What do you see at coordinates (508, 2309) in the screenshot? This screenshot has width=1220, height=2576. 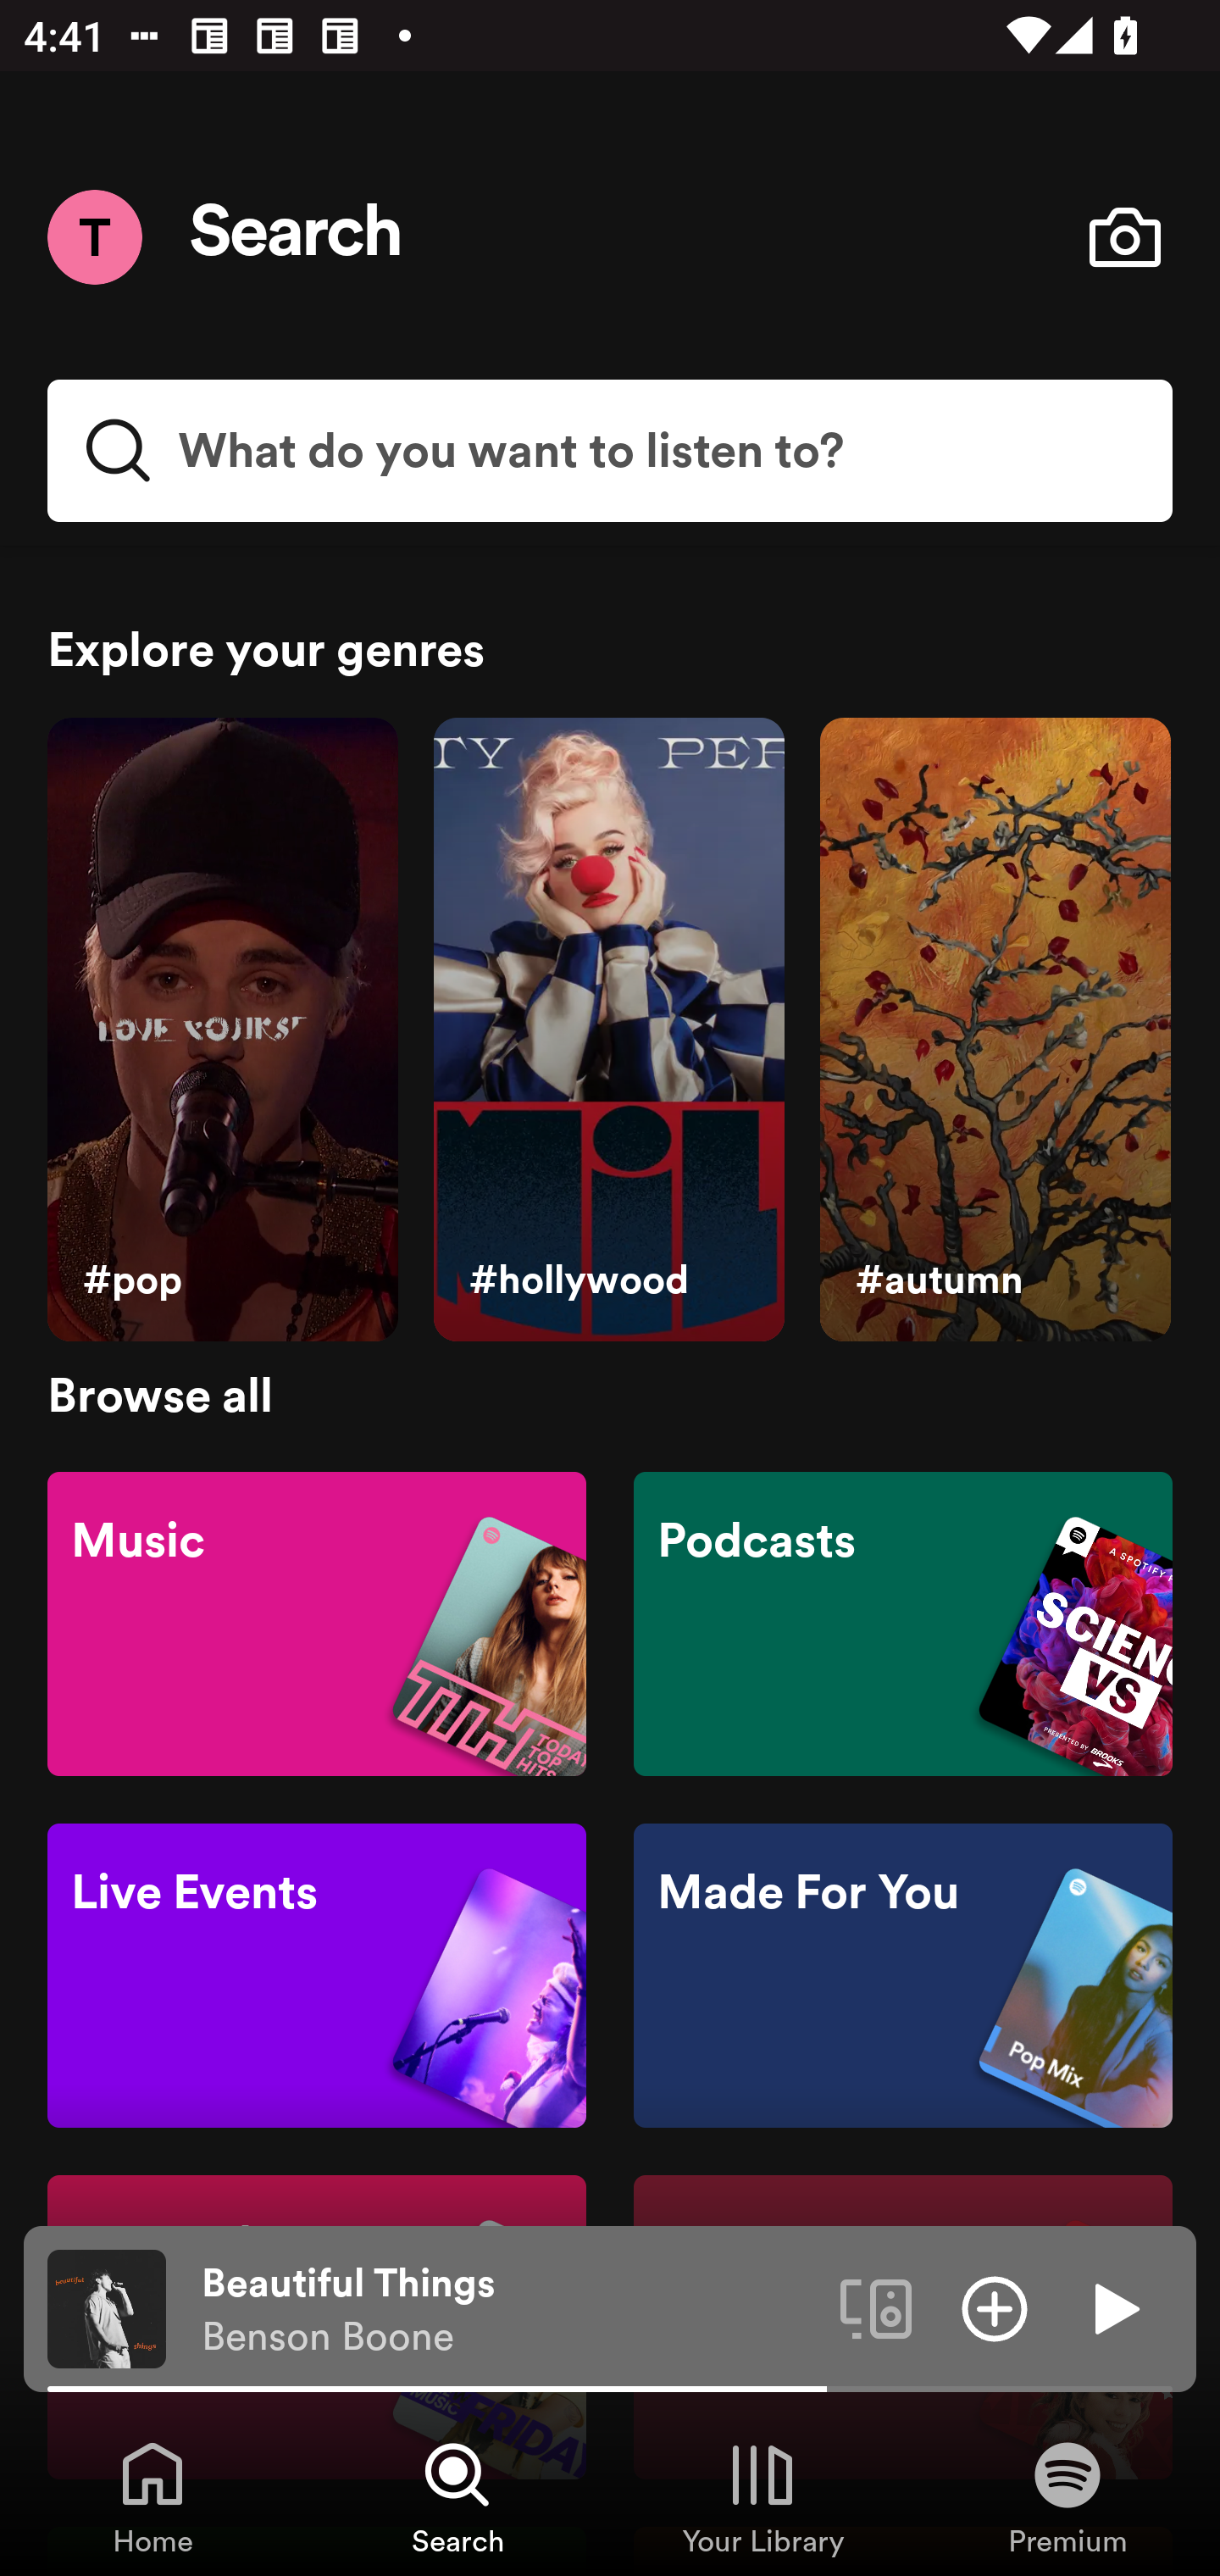 I see `Beautiful Things Benson Boone` at bounding box center [508, 2309].